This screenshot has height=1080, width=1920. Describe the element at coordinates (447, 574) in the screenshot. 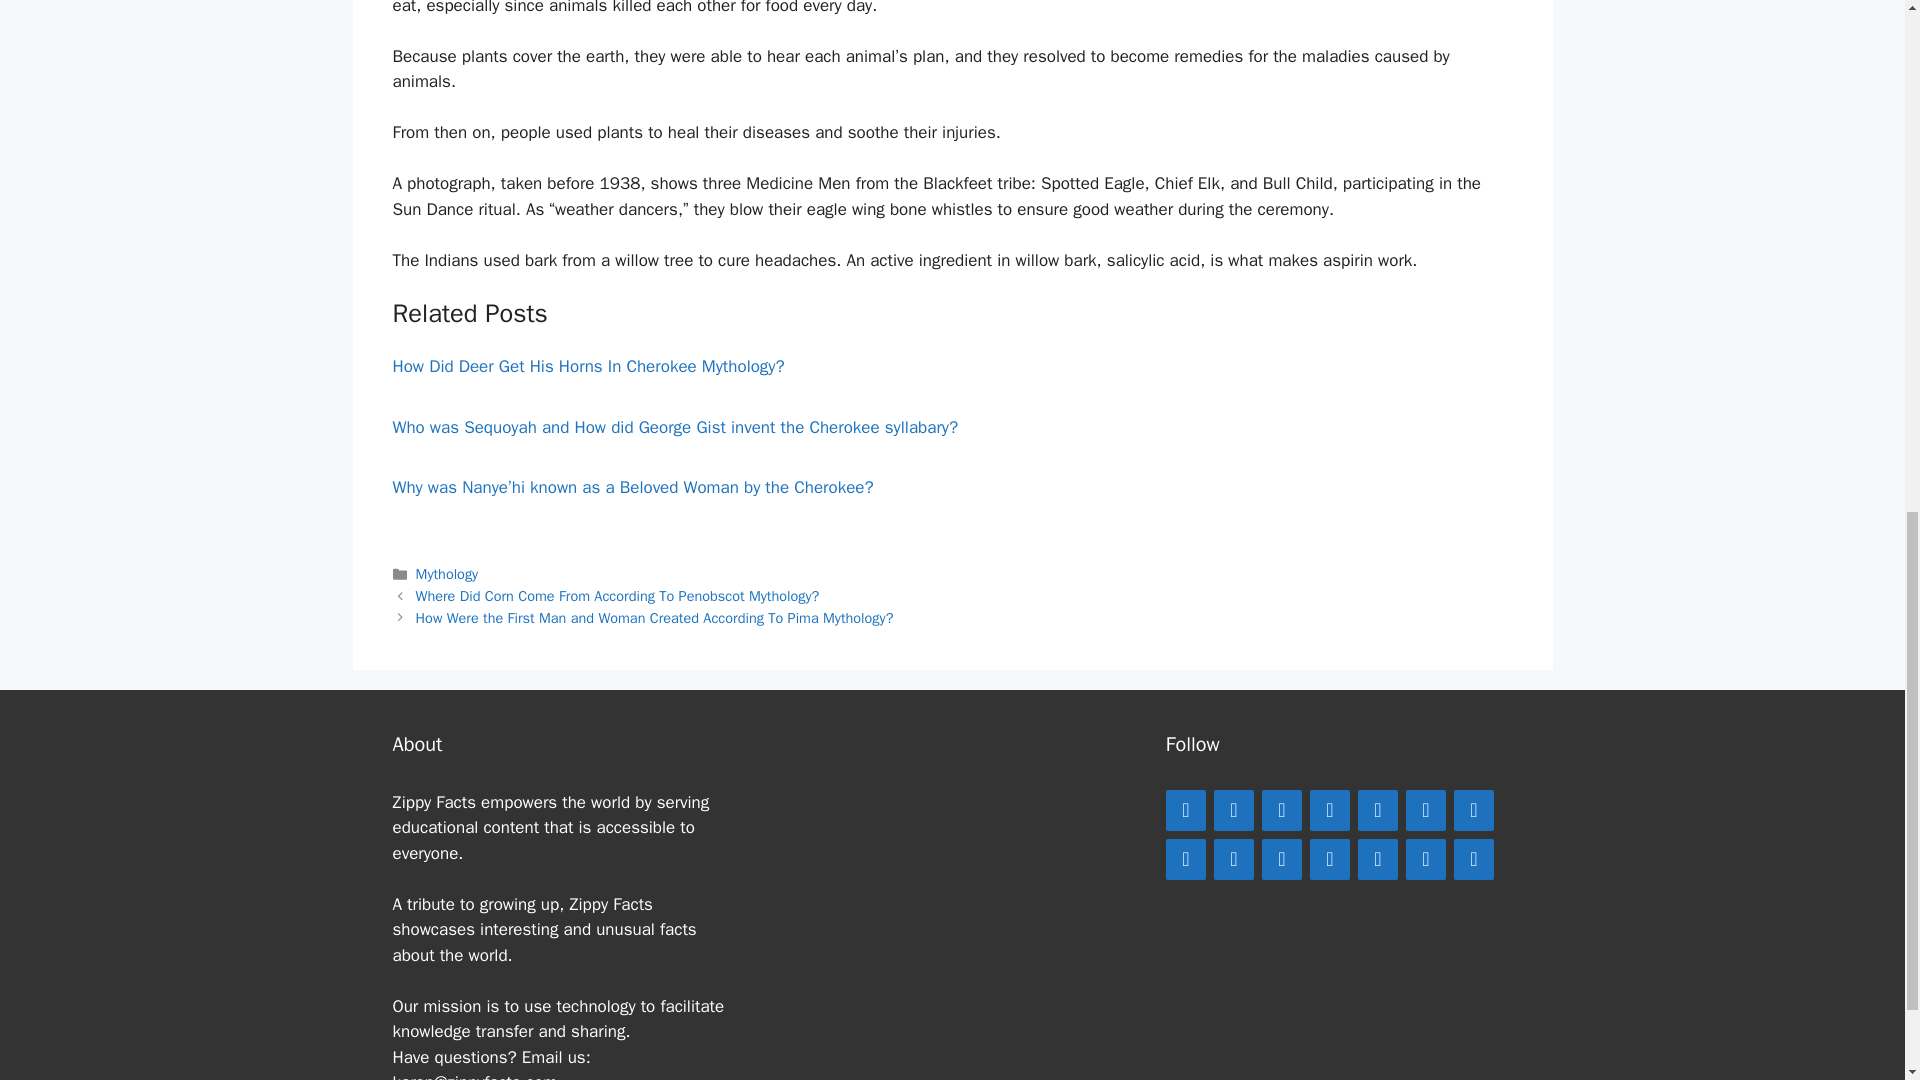

I see `Mythology` at that location.